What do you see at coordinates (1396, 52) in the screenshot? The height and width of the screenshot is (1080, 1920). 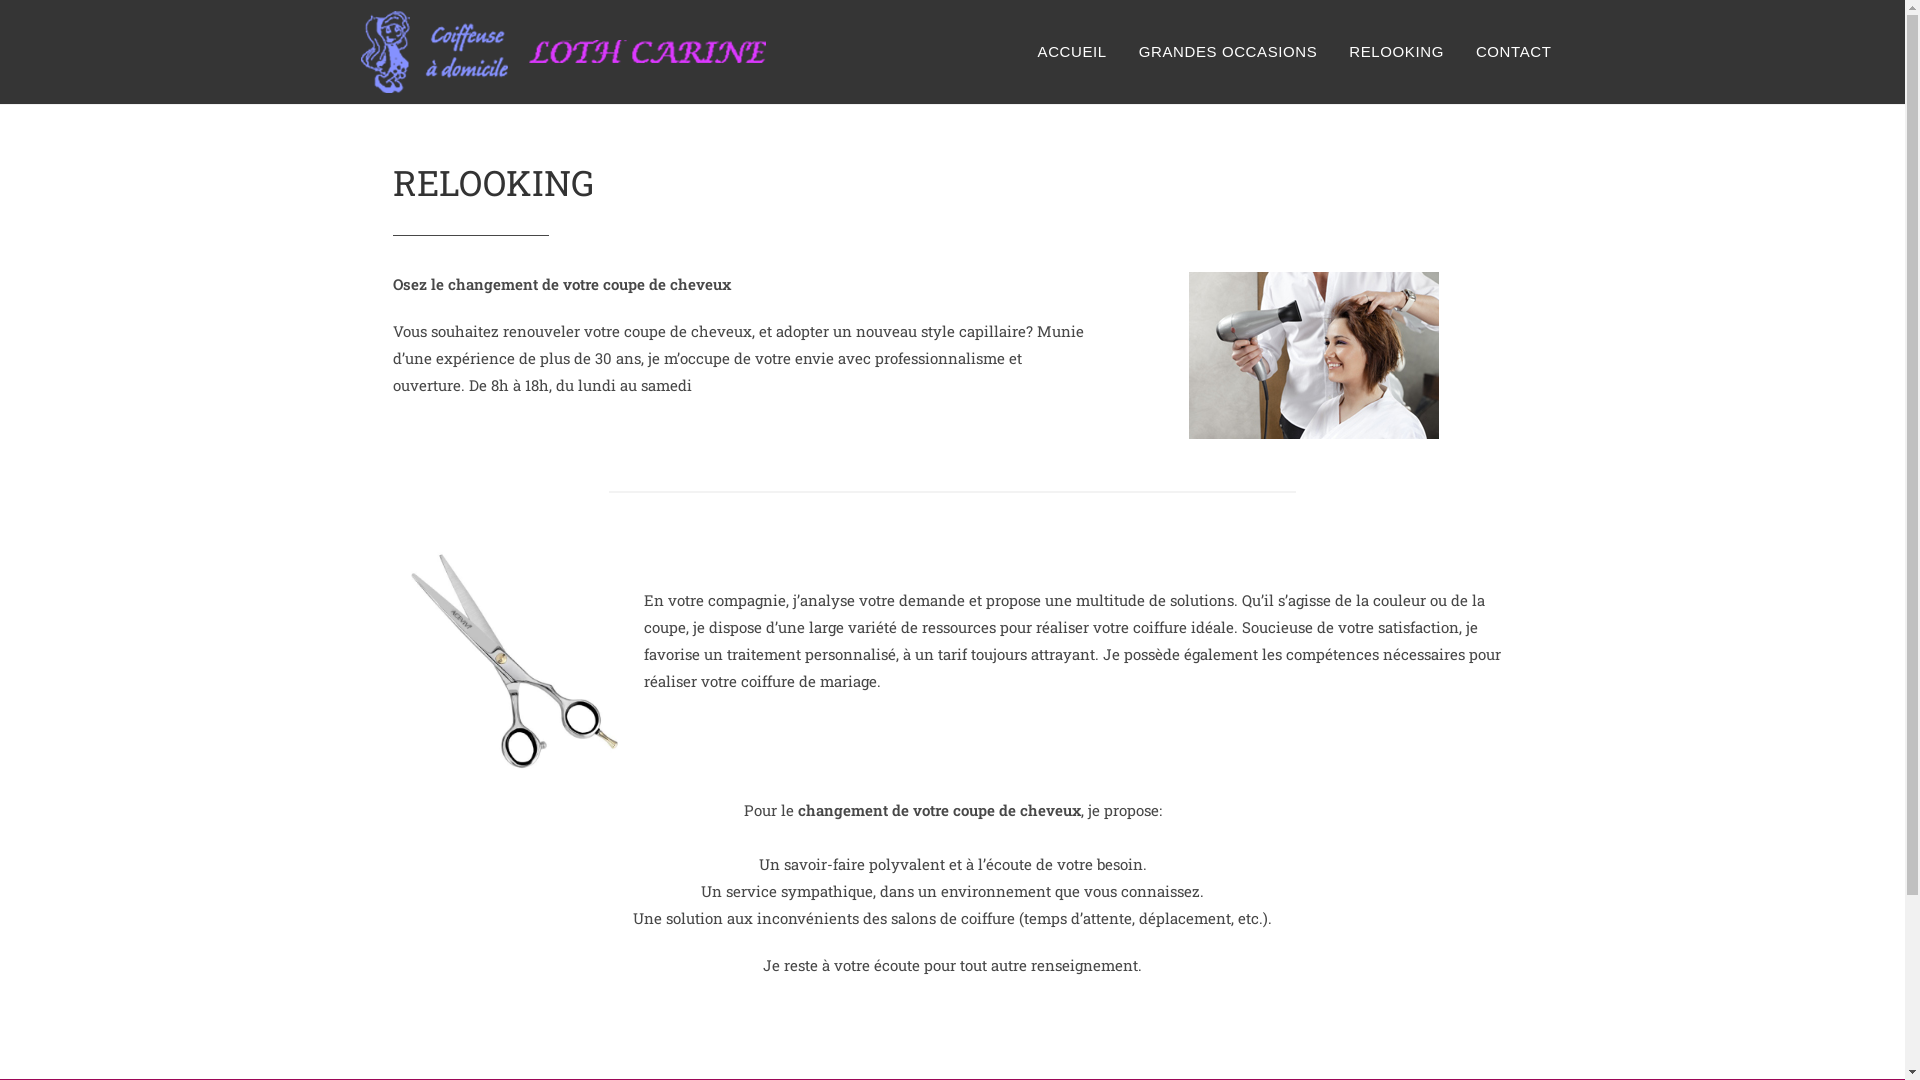 I see `RELOOKING` at bounding box center [1396, 52].